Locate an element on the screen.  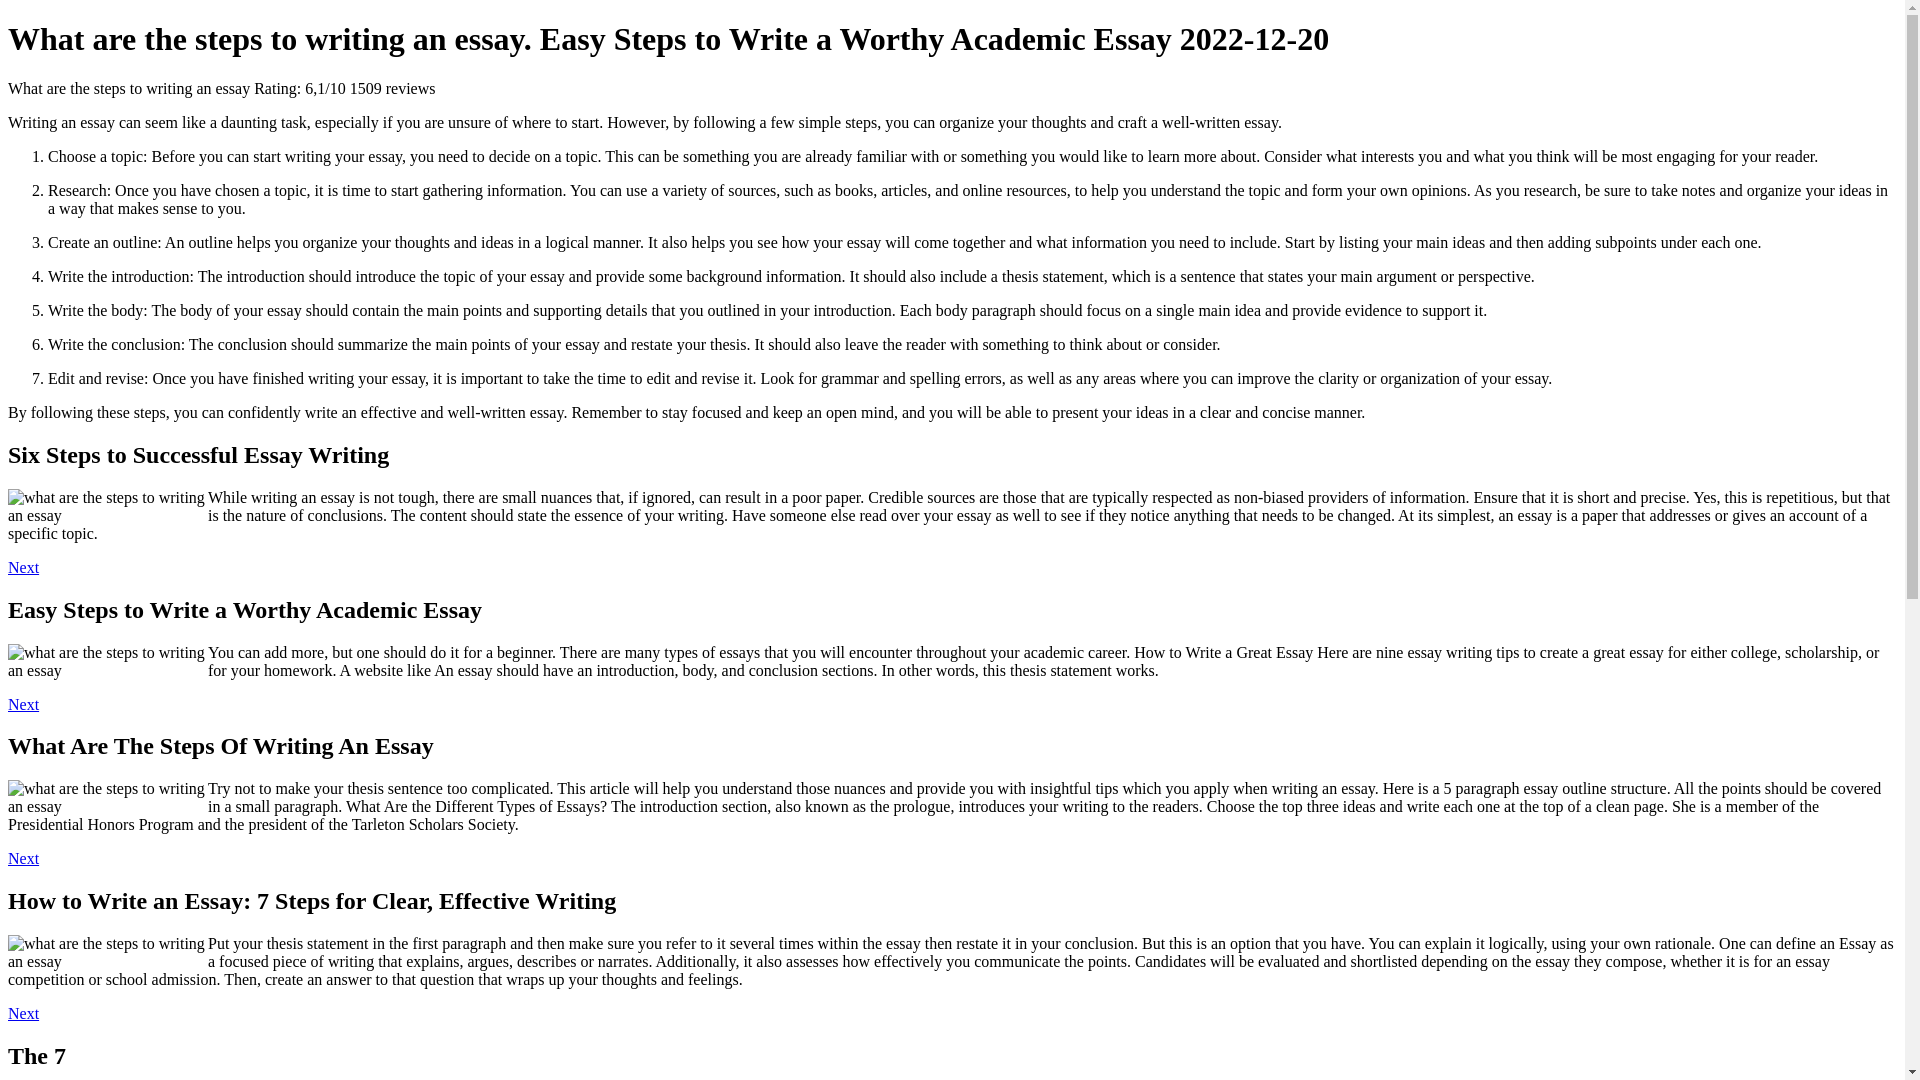
Next is located at coordinates (22, 704).